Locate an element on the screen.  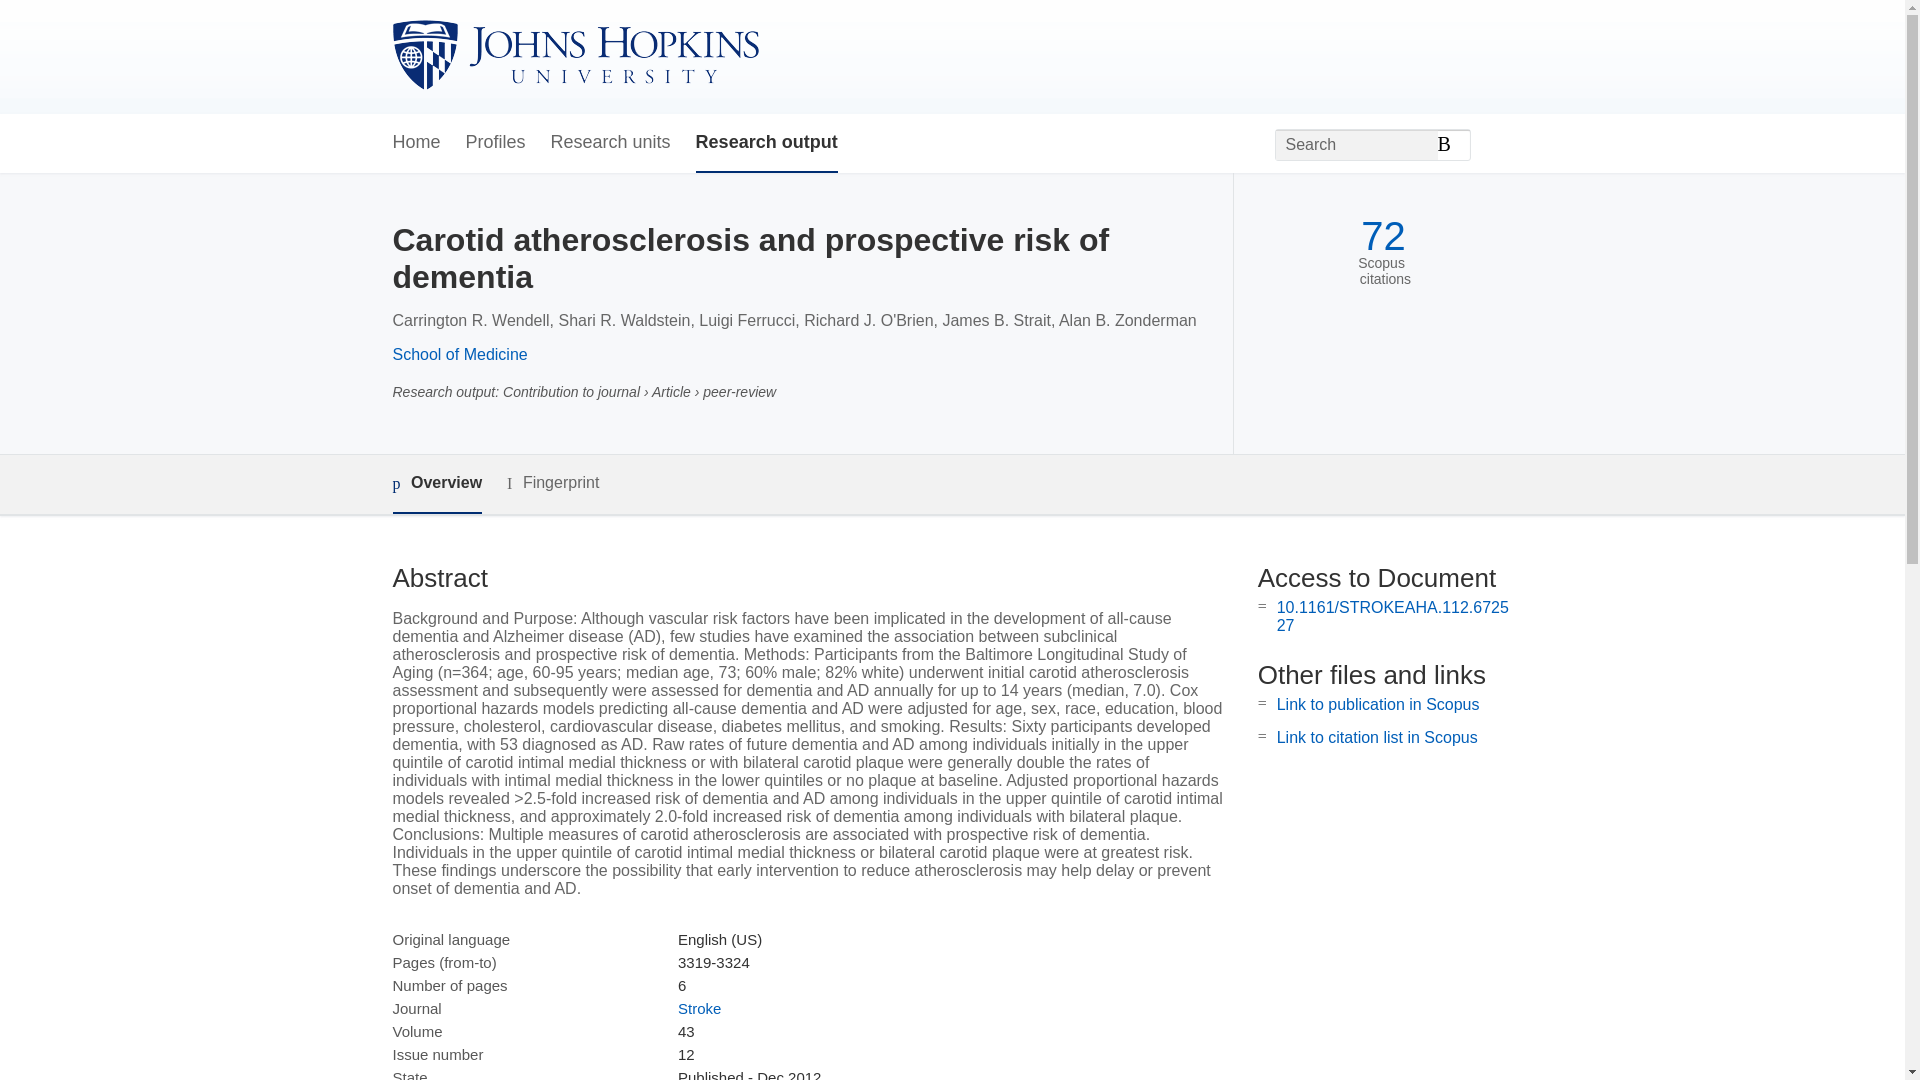
Overview is located at coordinates (436, 484).